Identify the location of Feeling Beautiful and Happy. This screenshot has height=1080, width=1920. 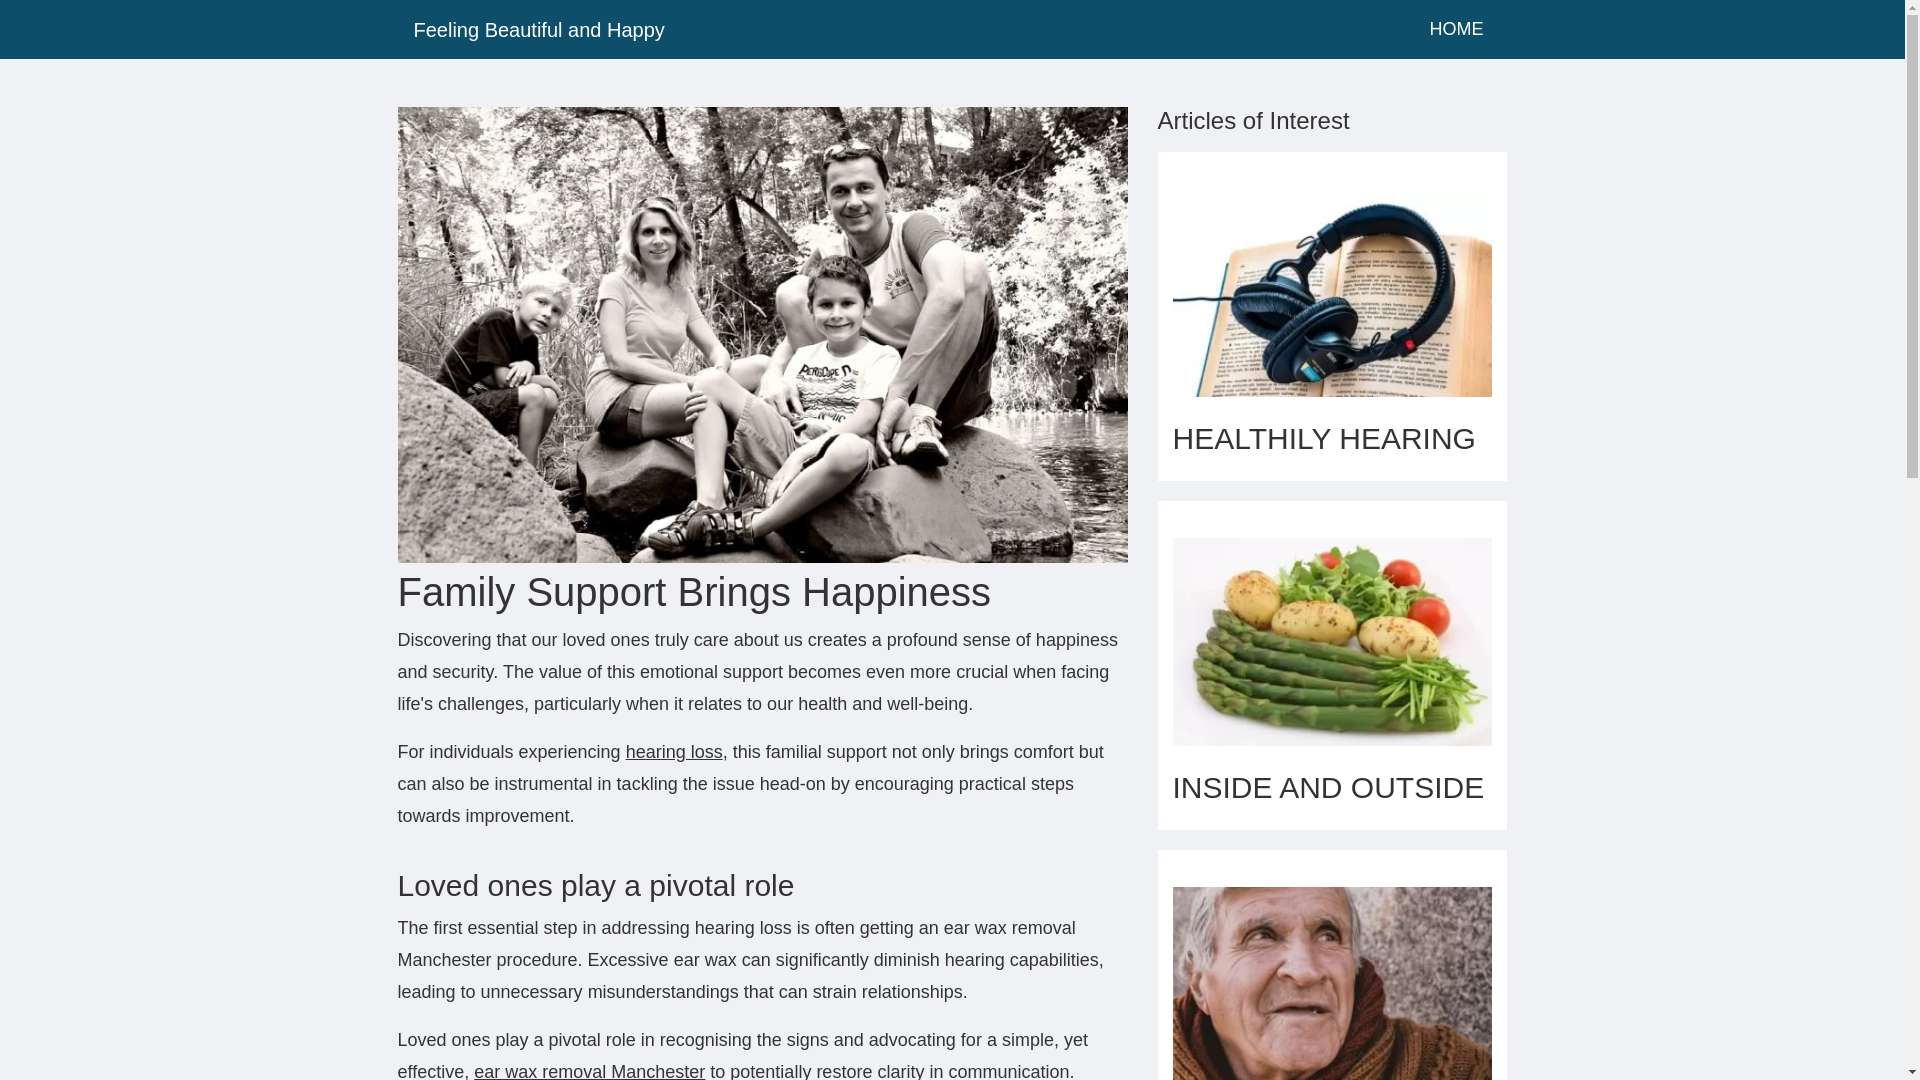
(910, 29).